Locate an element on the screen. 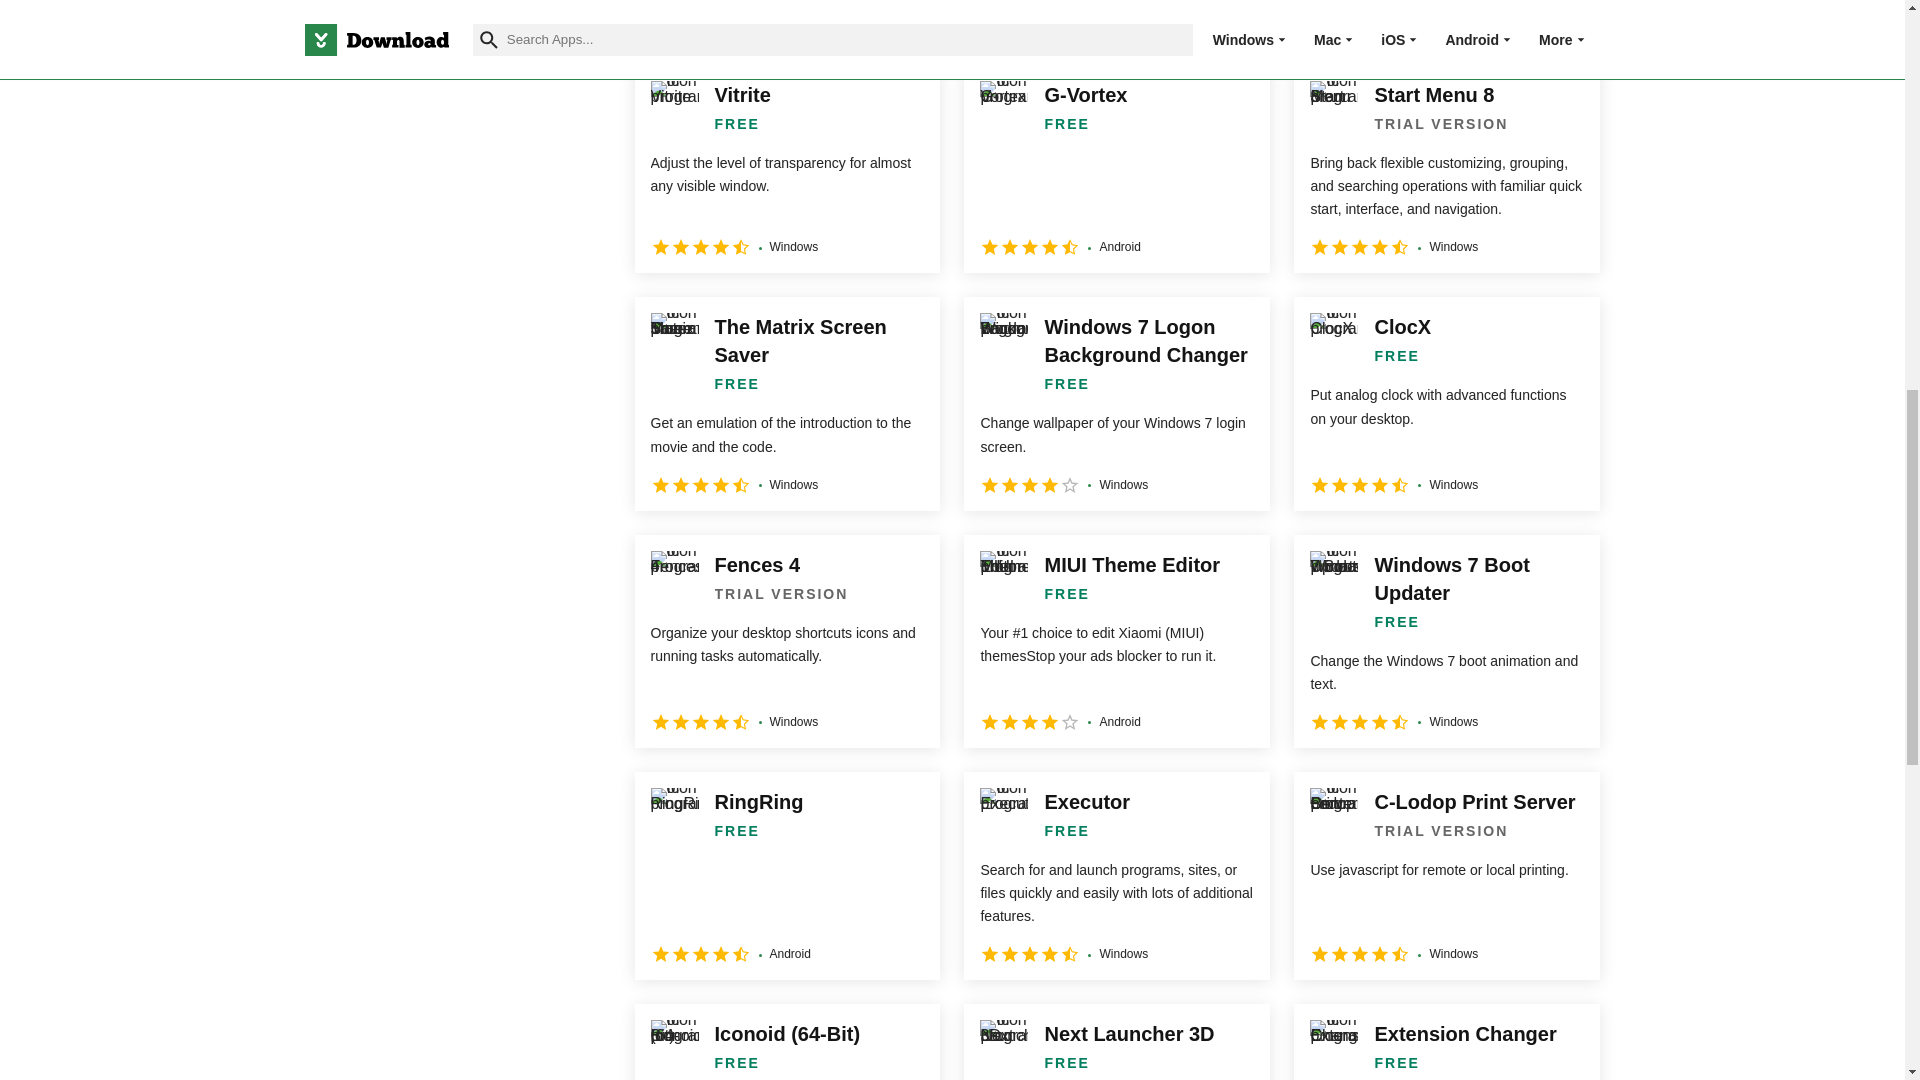 This screenshot has height=1080, width=1920. RingRing is located at coordinates (786, 876).